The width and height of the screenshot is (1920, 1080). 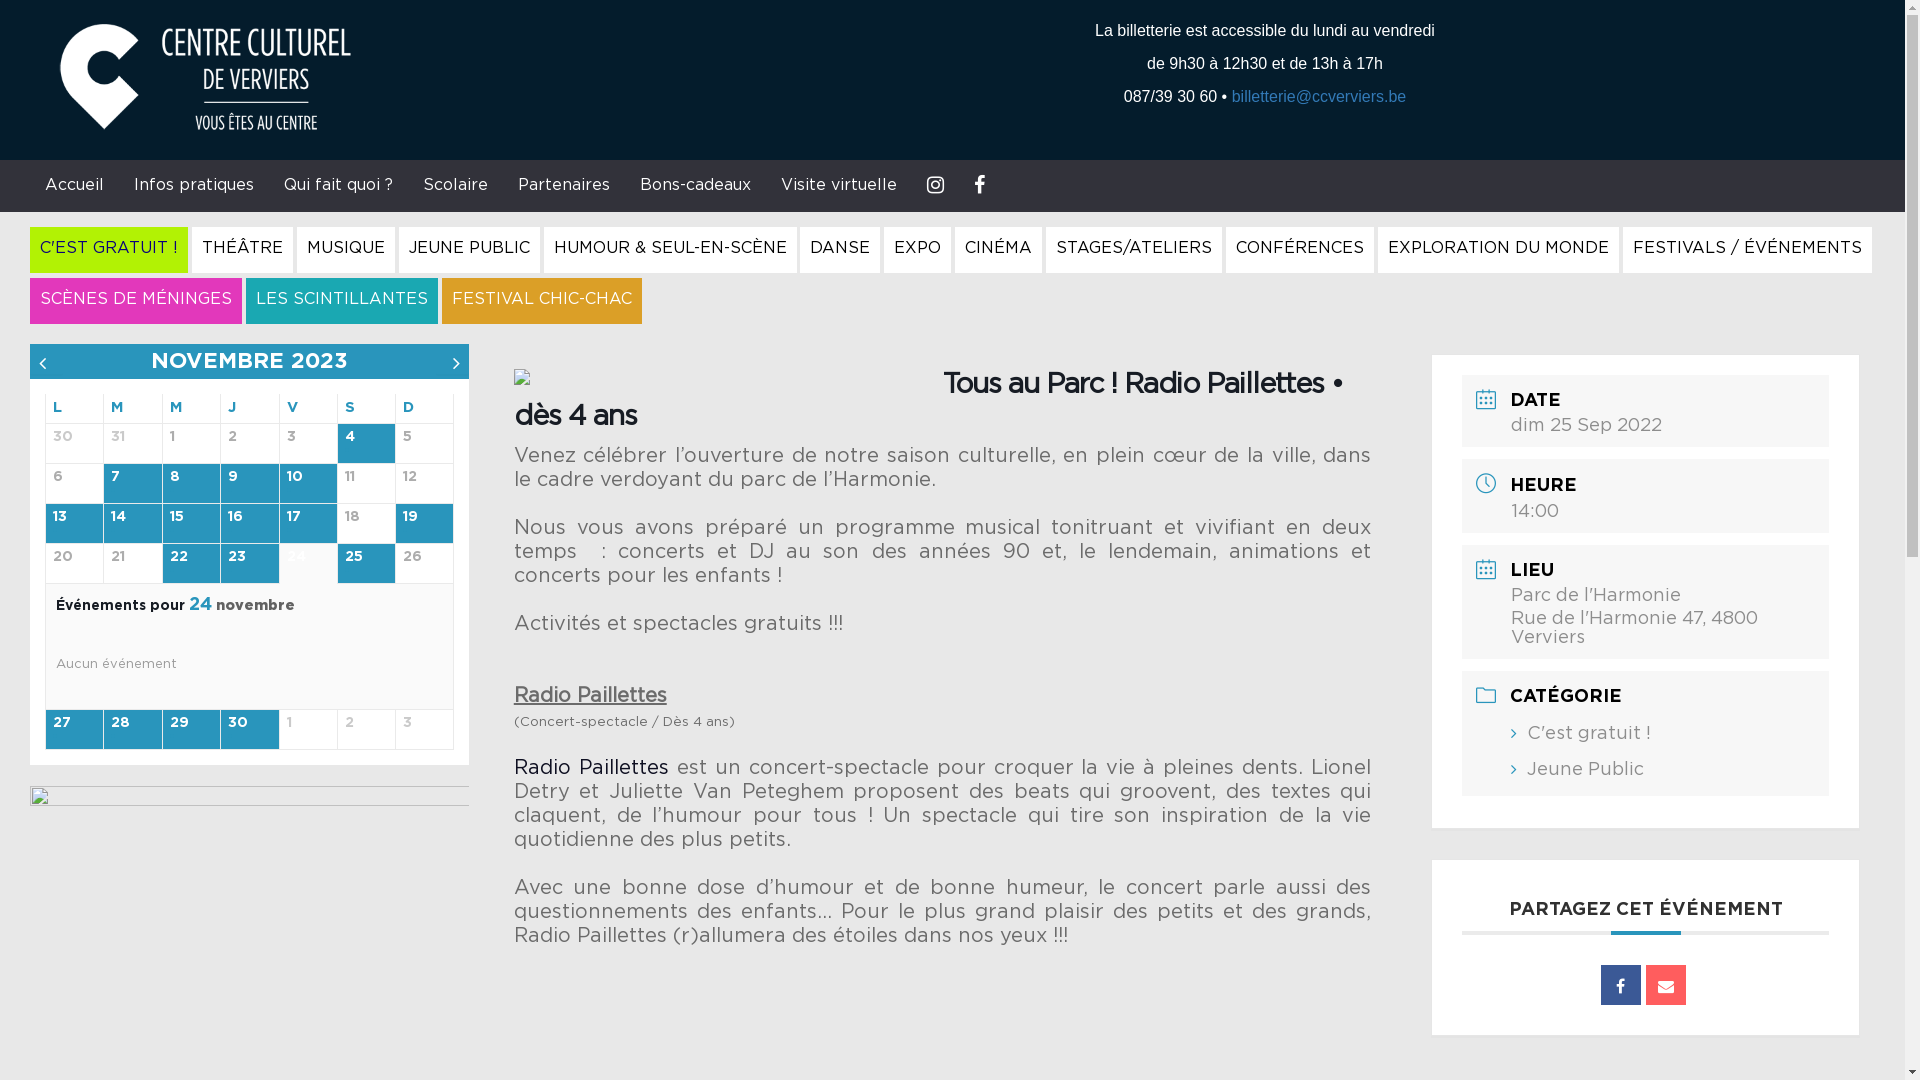 What do you see at coordinates (456, 185) in the screenshot?
I see `Scolaire` at bounding box center [456, 185].